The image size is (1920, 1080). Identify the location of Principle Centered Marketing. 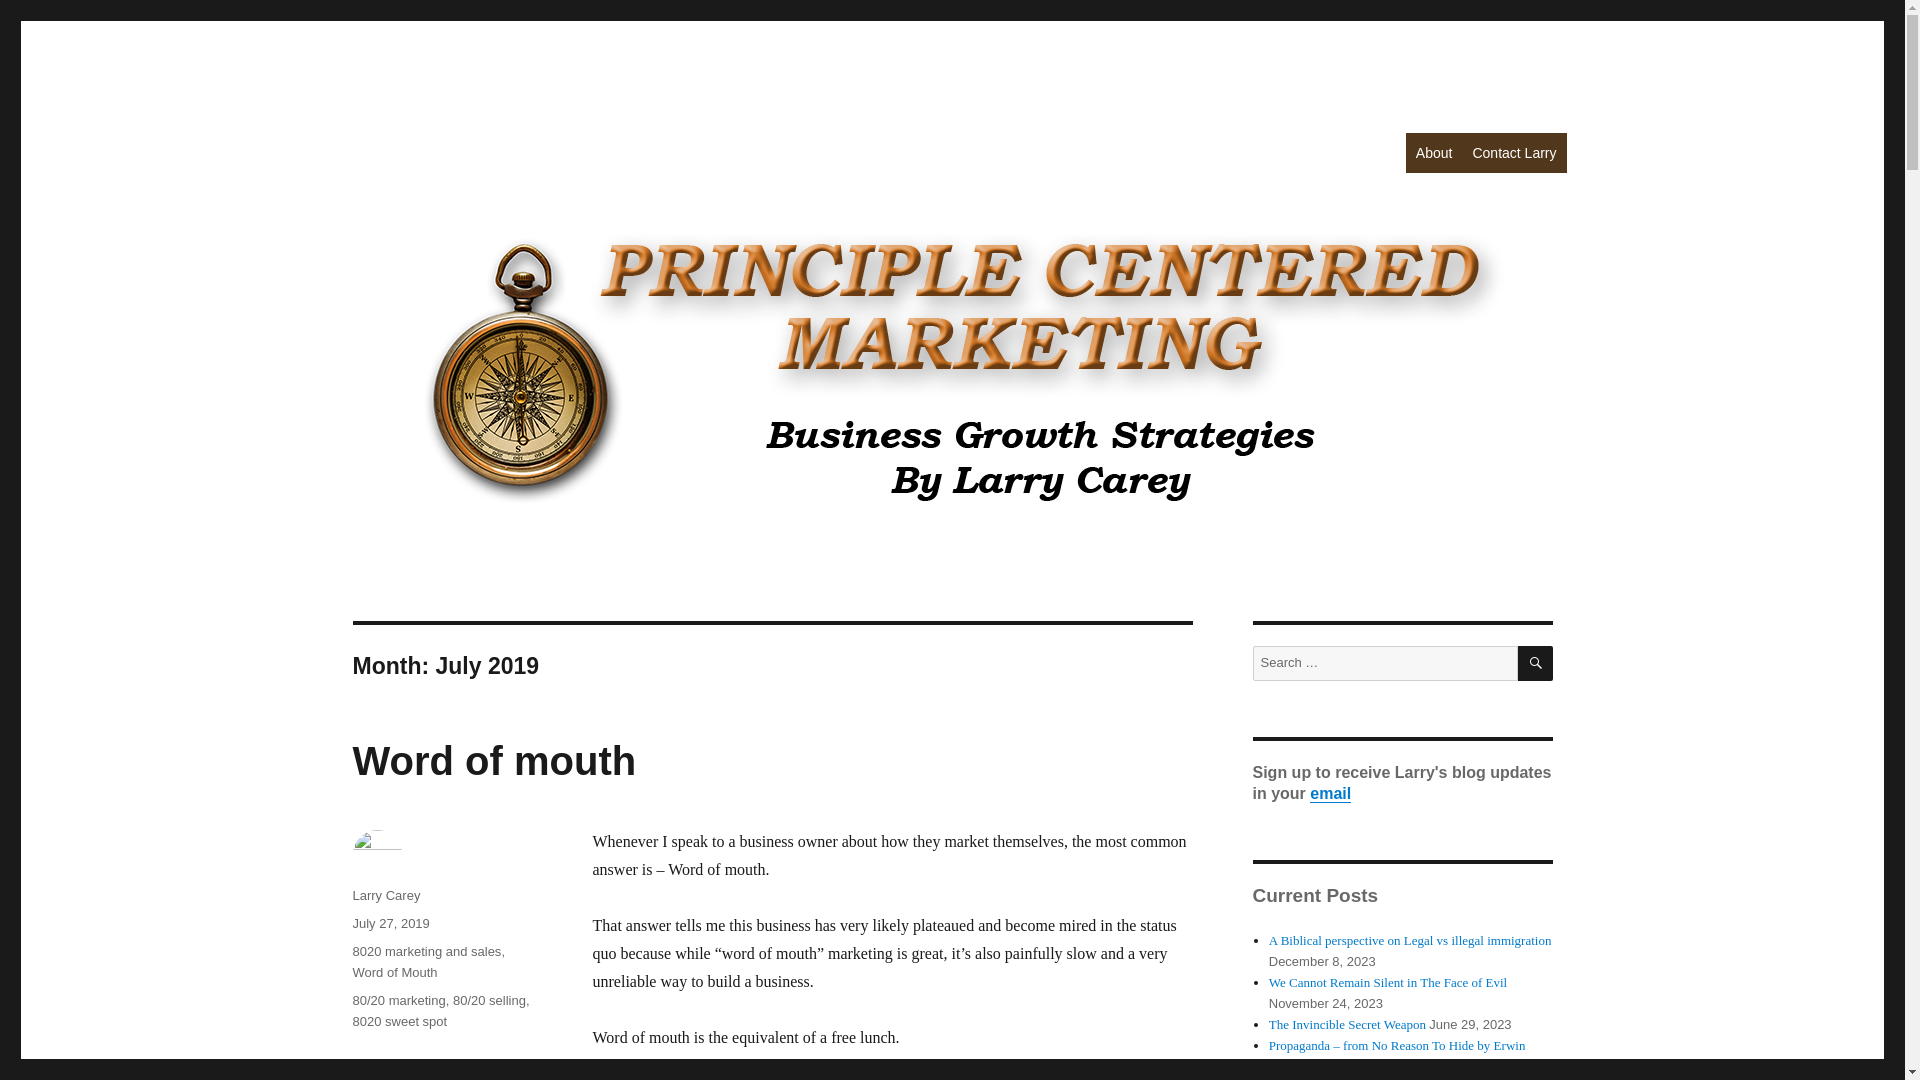
(545, 150).